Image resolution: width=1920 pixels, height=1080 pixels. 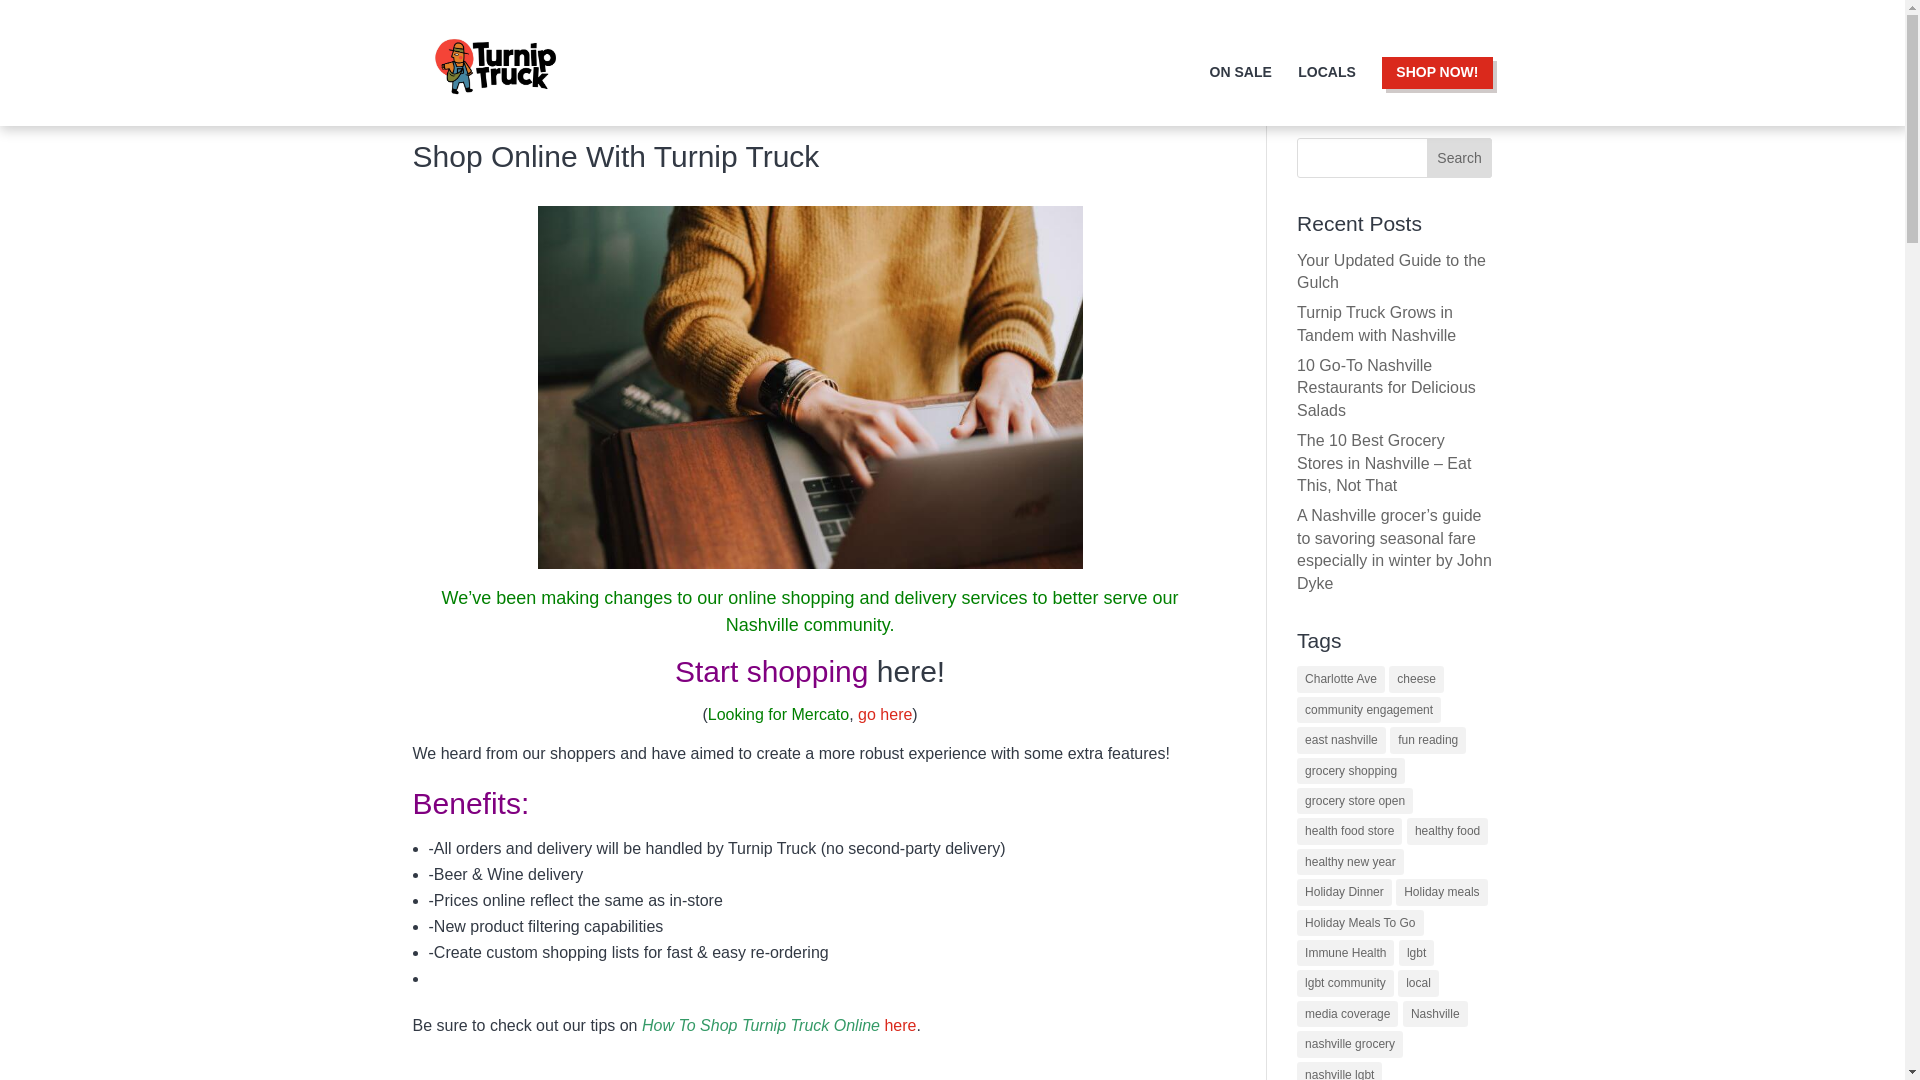 I want to click on Immune Health, so click(x=1345, y=952).